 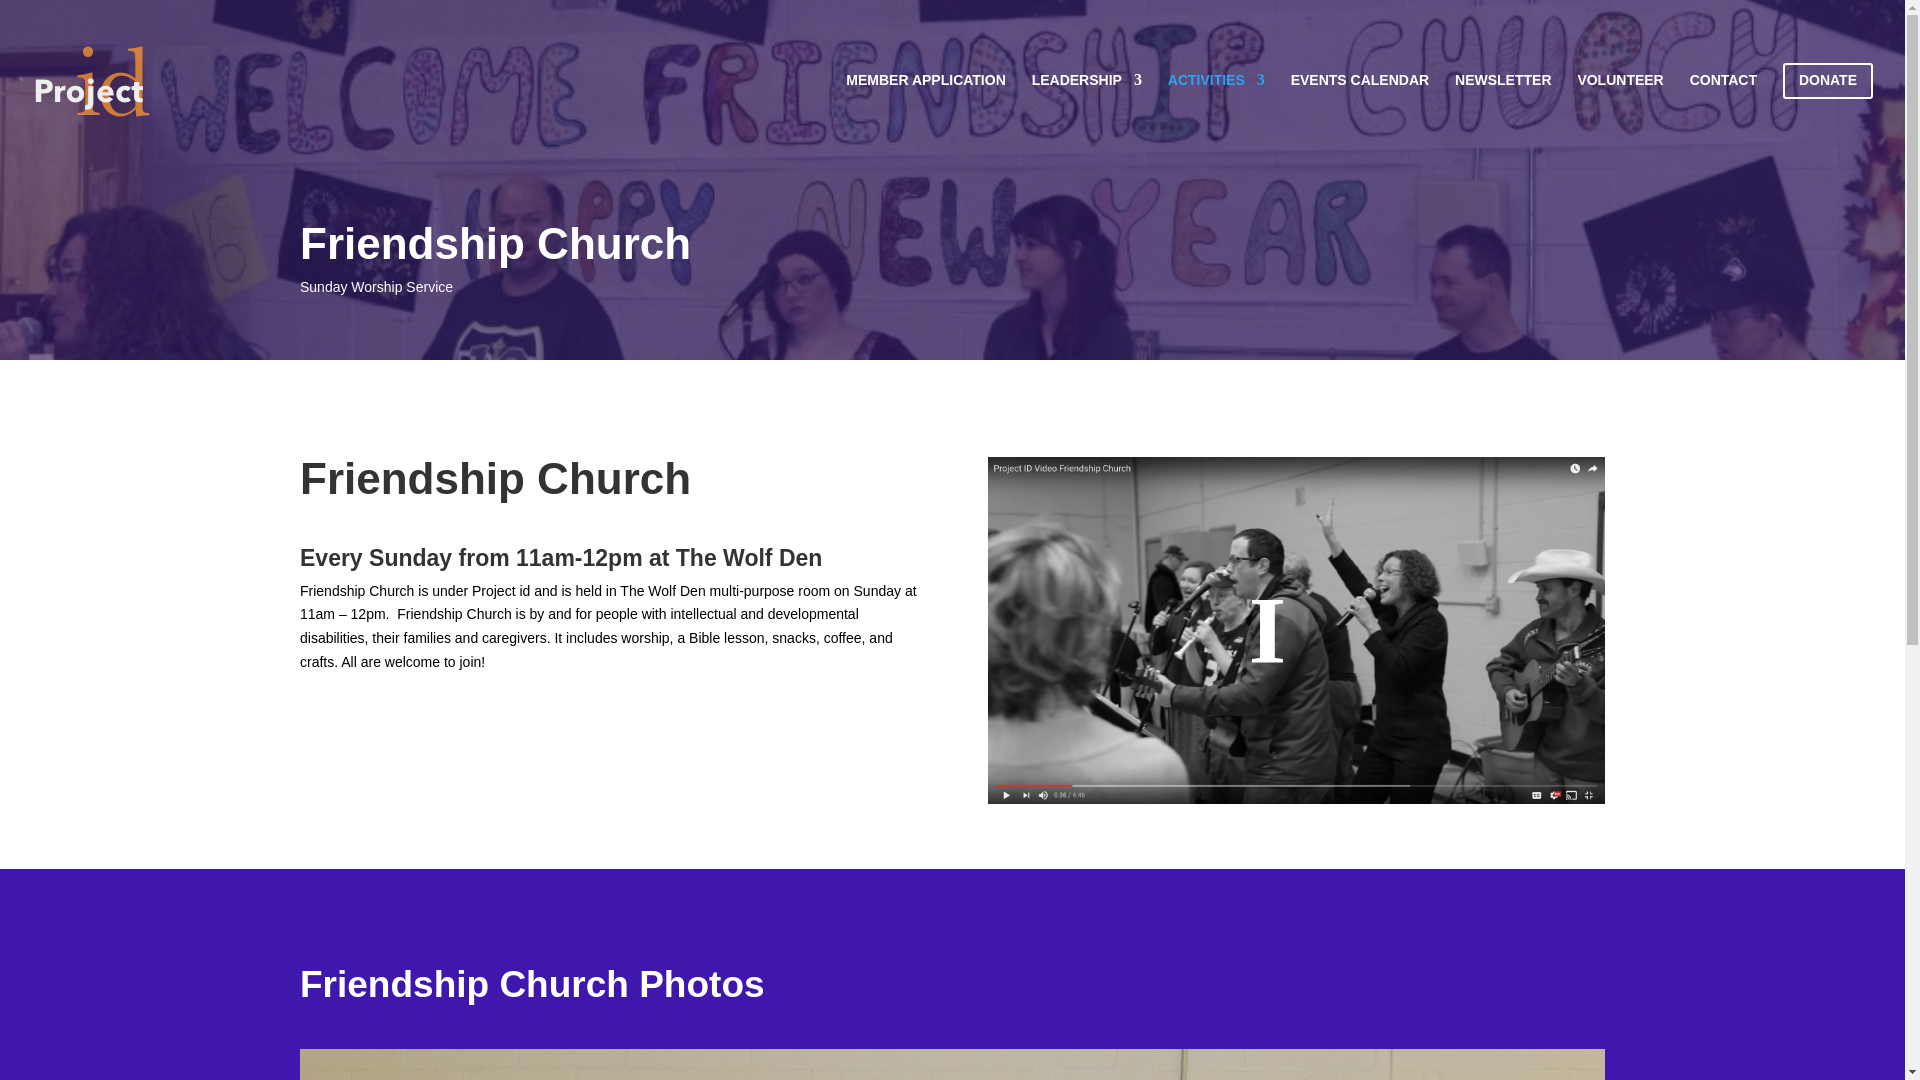 I want to click on Project ID Video Friendship Church, so click(x=1296, y=630).